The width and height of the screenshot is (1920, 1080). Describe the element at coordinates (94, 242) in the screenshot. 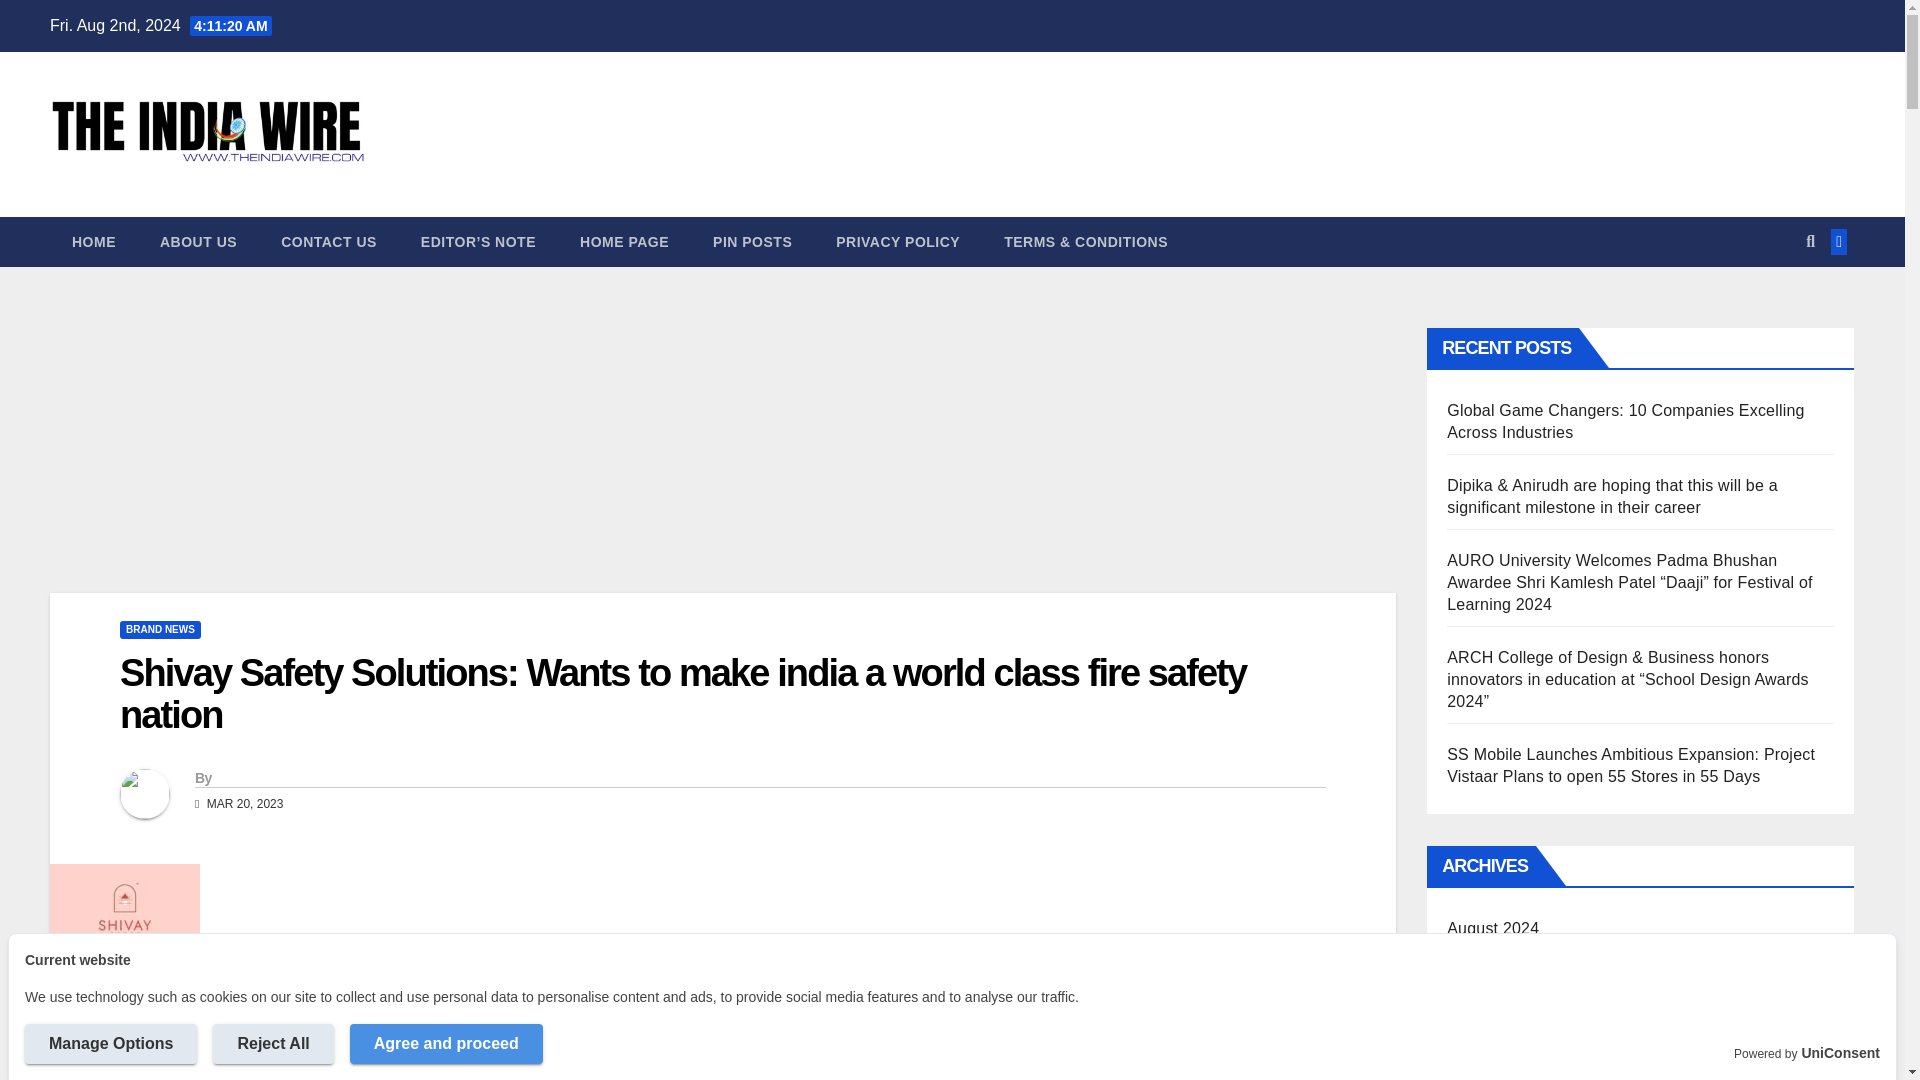

I see `HOME` at that location.